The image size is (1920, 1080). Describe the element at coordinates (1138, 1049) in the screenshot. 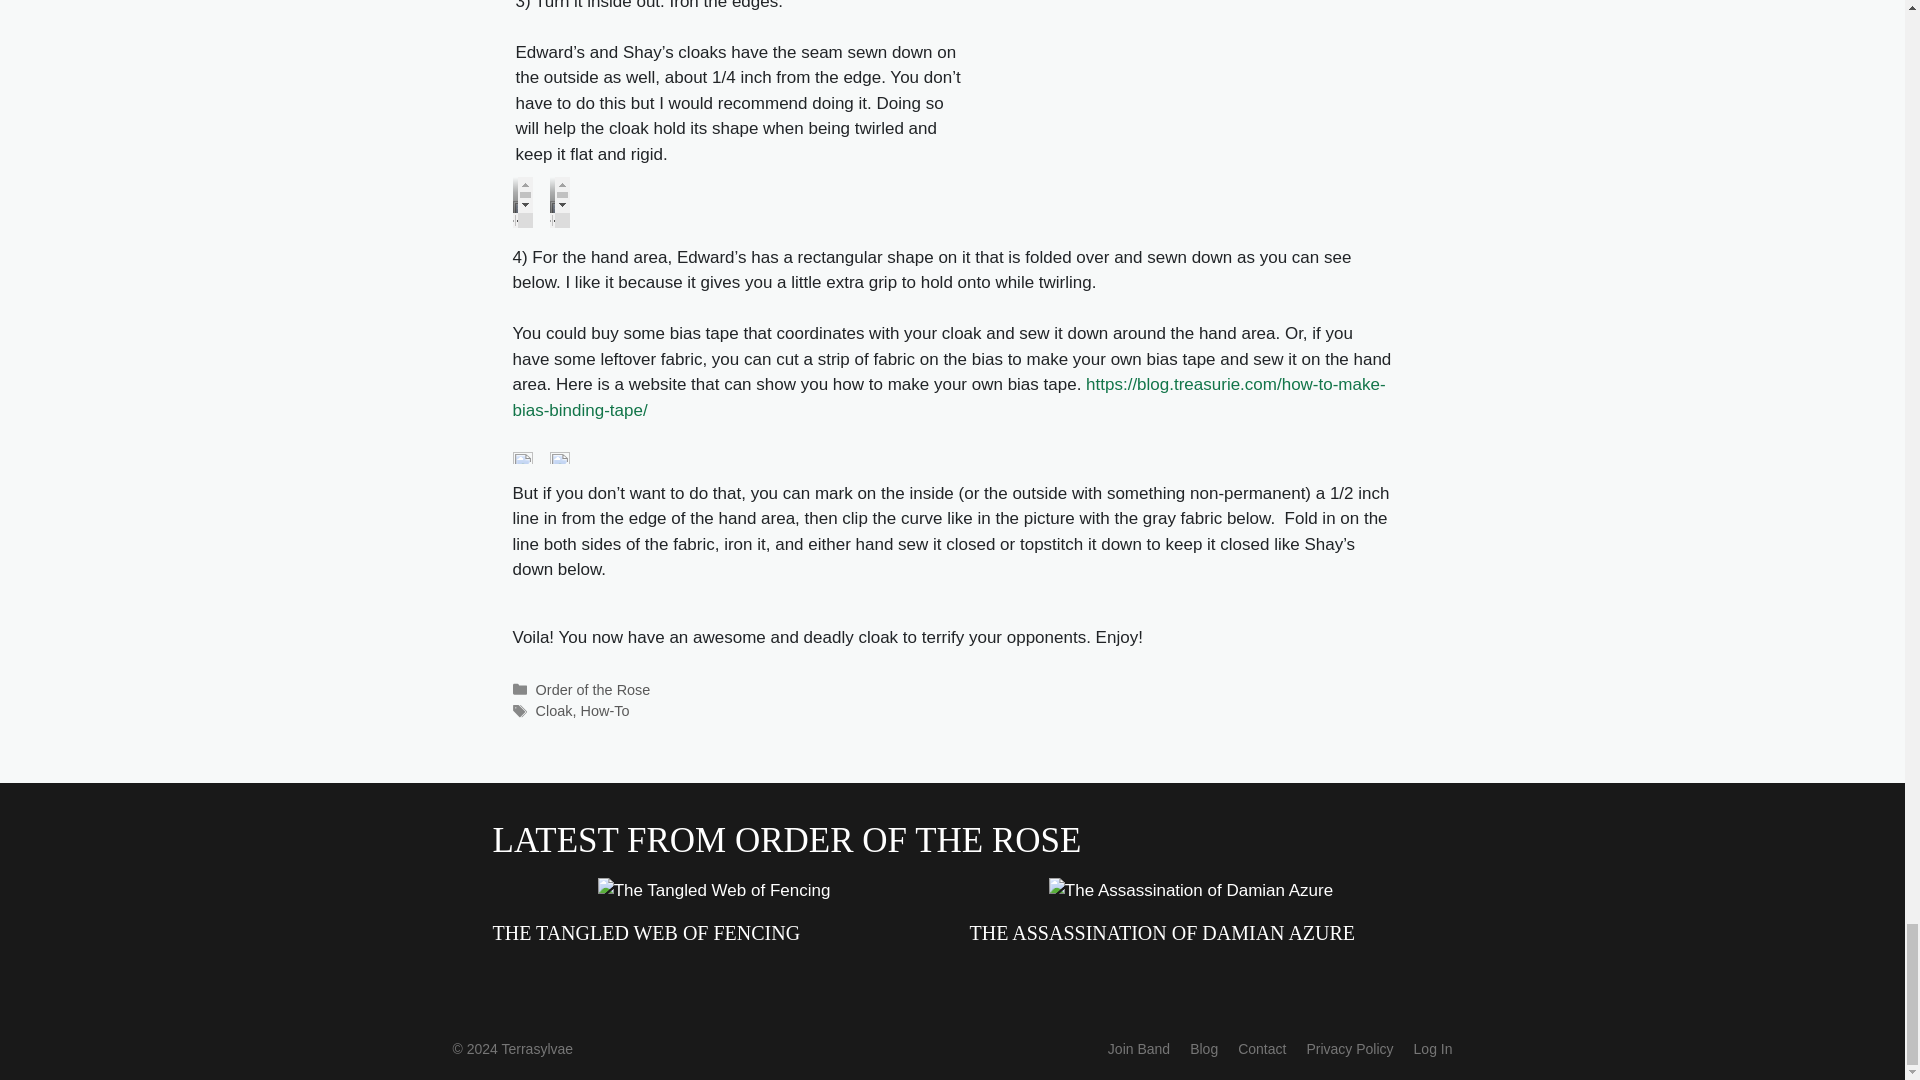

I see `Join Band` at that location.